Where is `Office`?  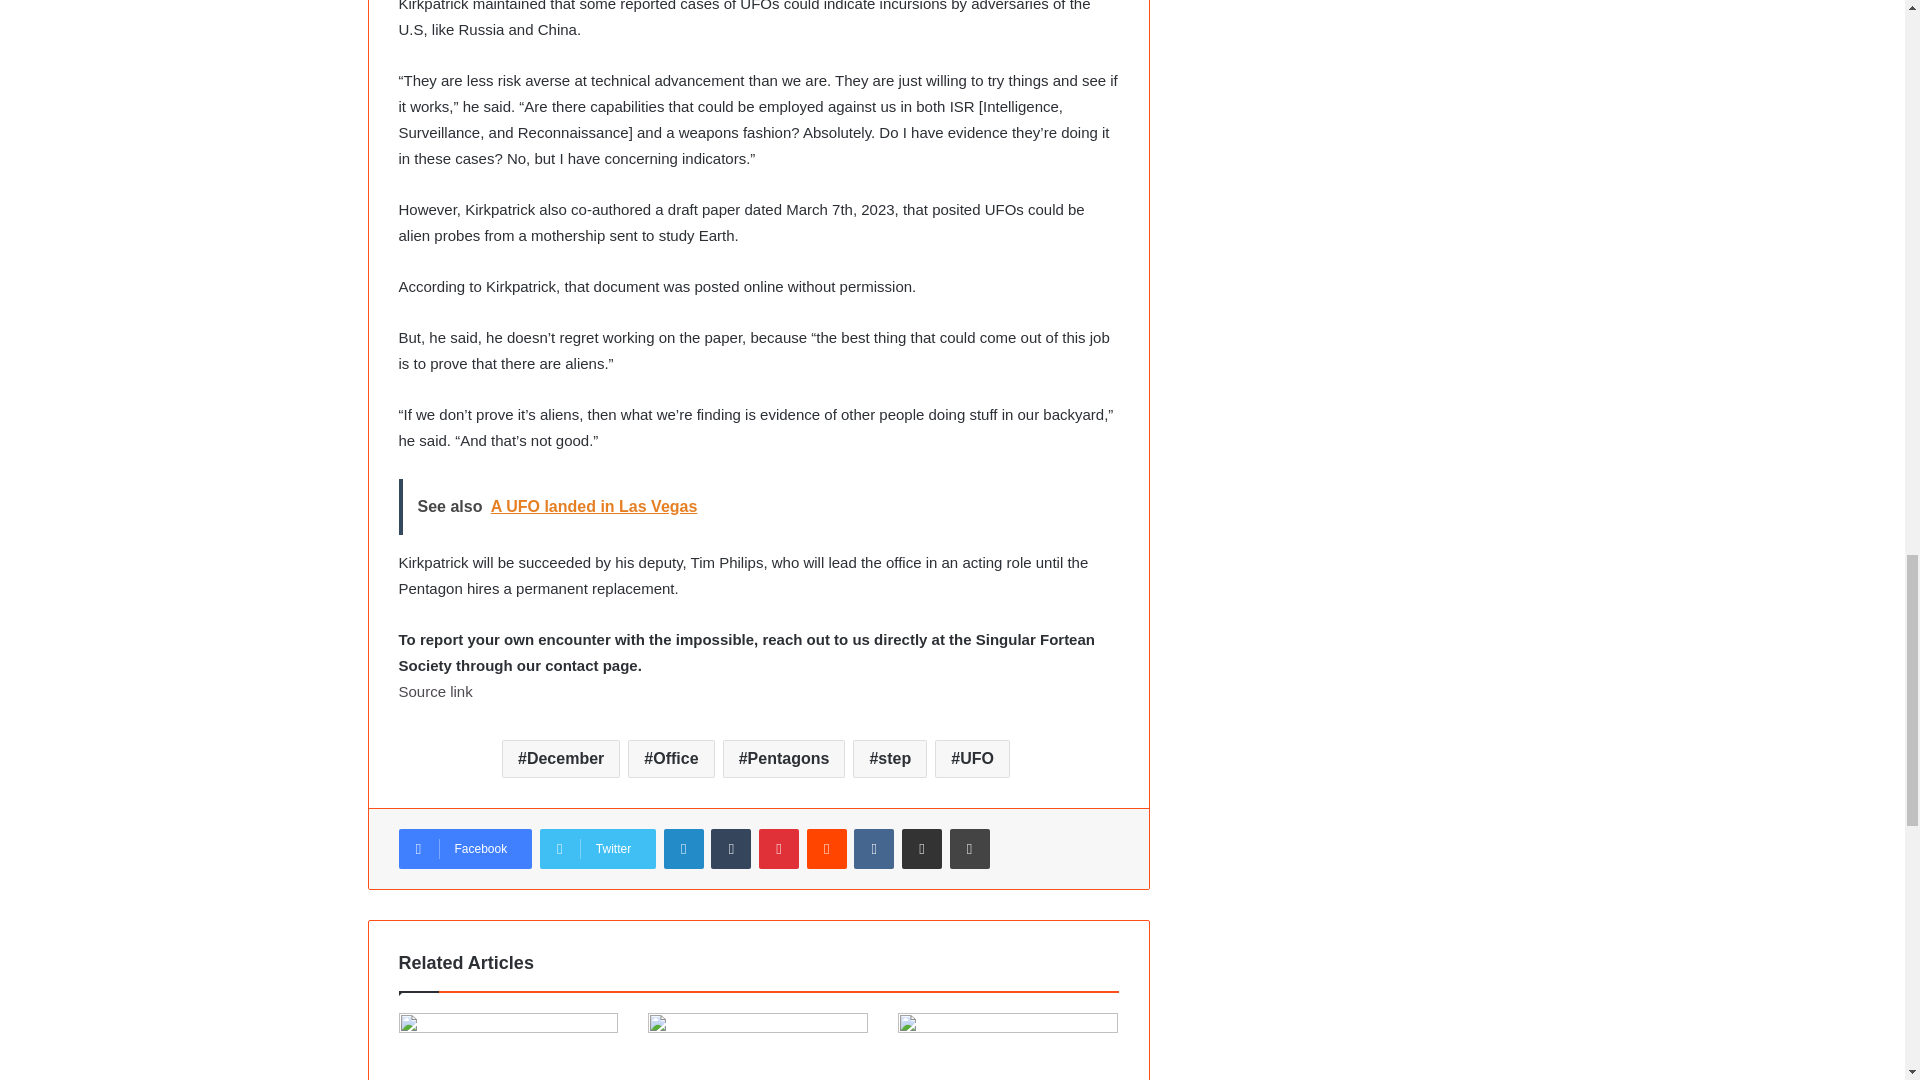
Office is located at coordinates (670, 758).